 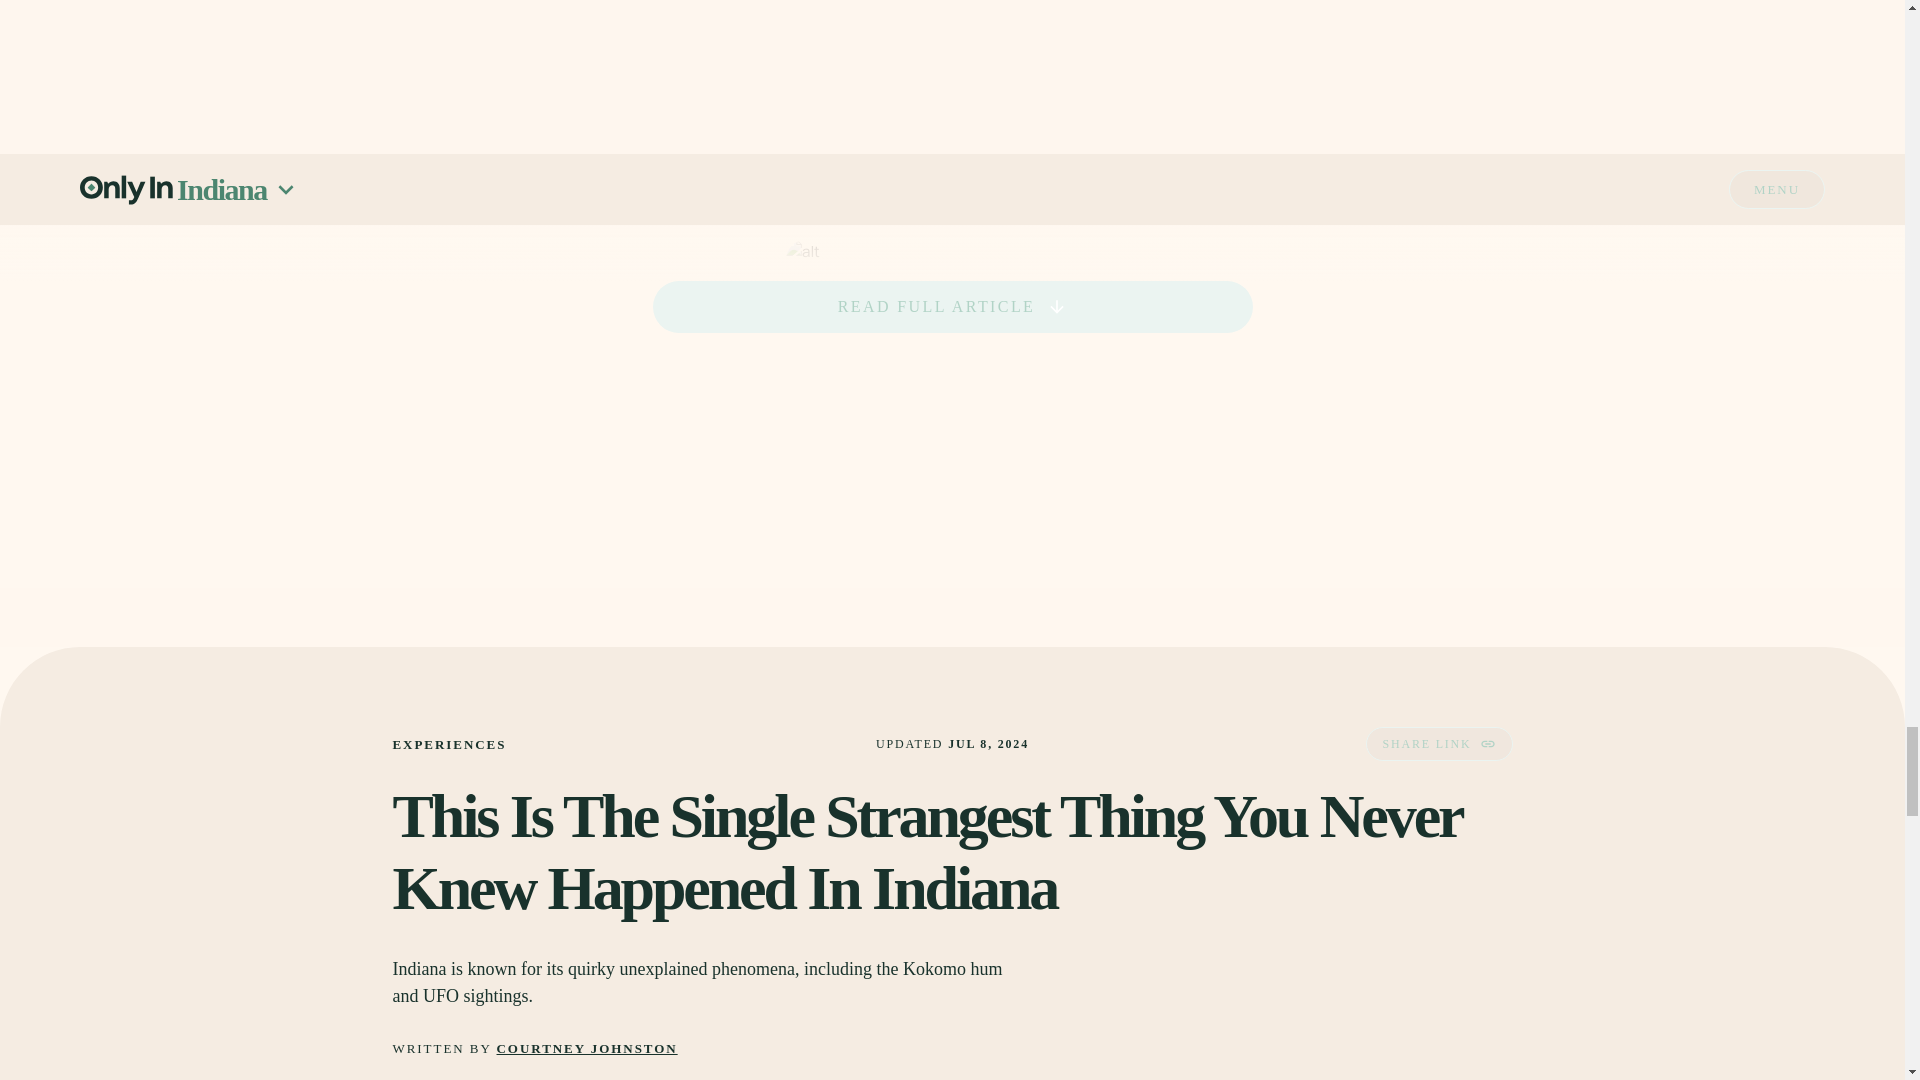 I want to click on French Lick Resort haunted, so click(x=1351, y=64).